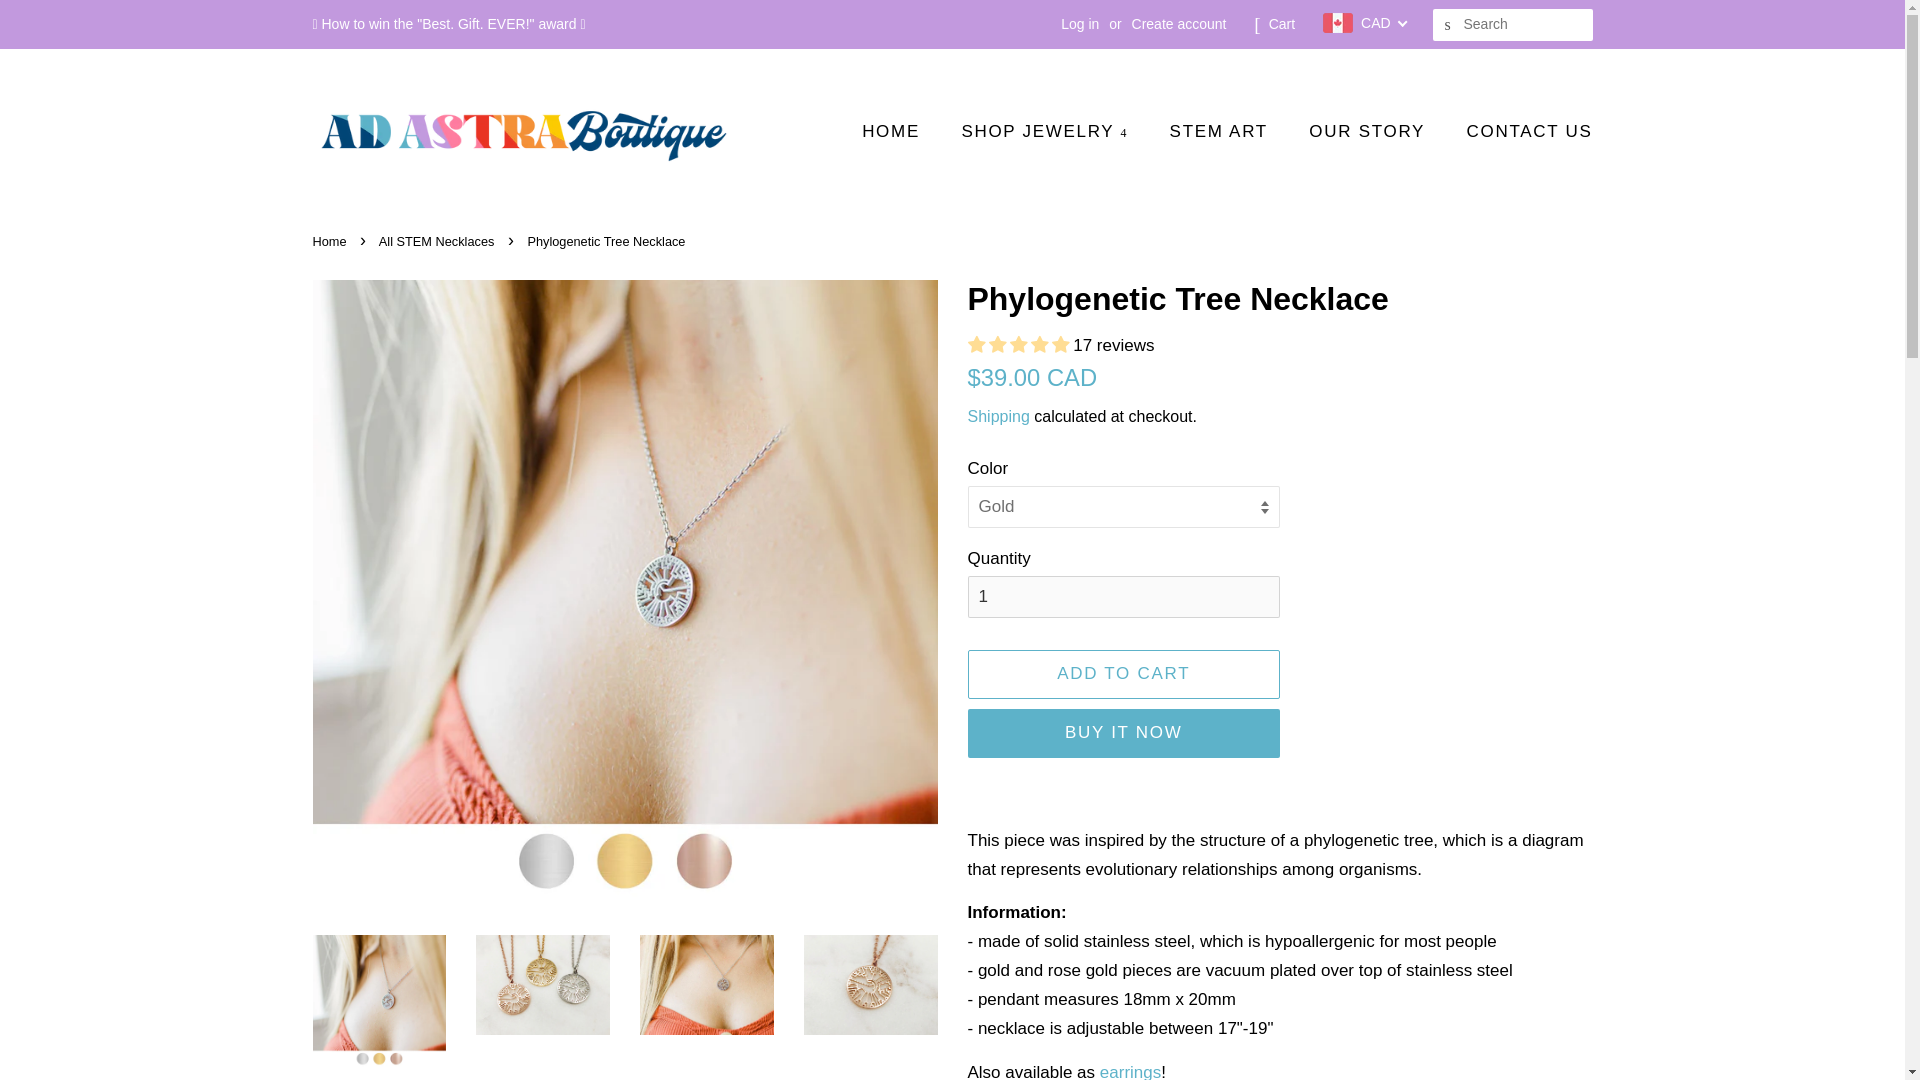 Image resolution: width=1920 pixels, height=1080 pixels. Describe the element at coordinates (1282, 24) in the screenshot. I see `Cart` at that location.